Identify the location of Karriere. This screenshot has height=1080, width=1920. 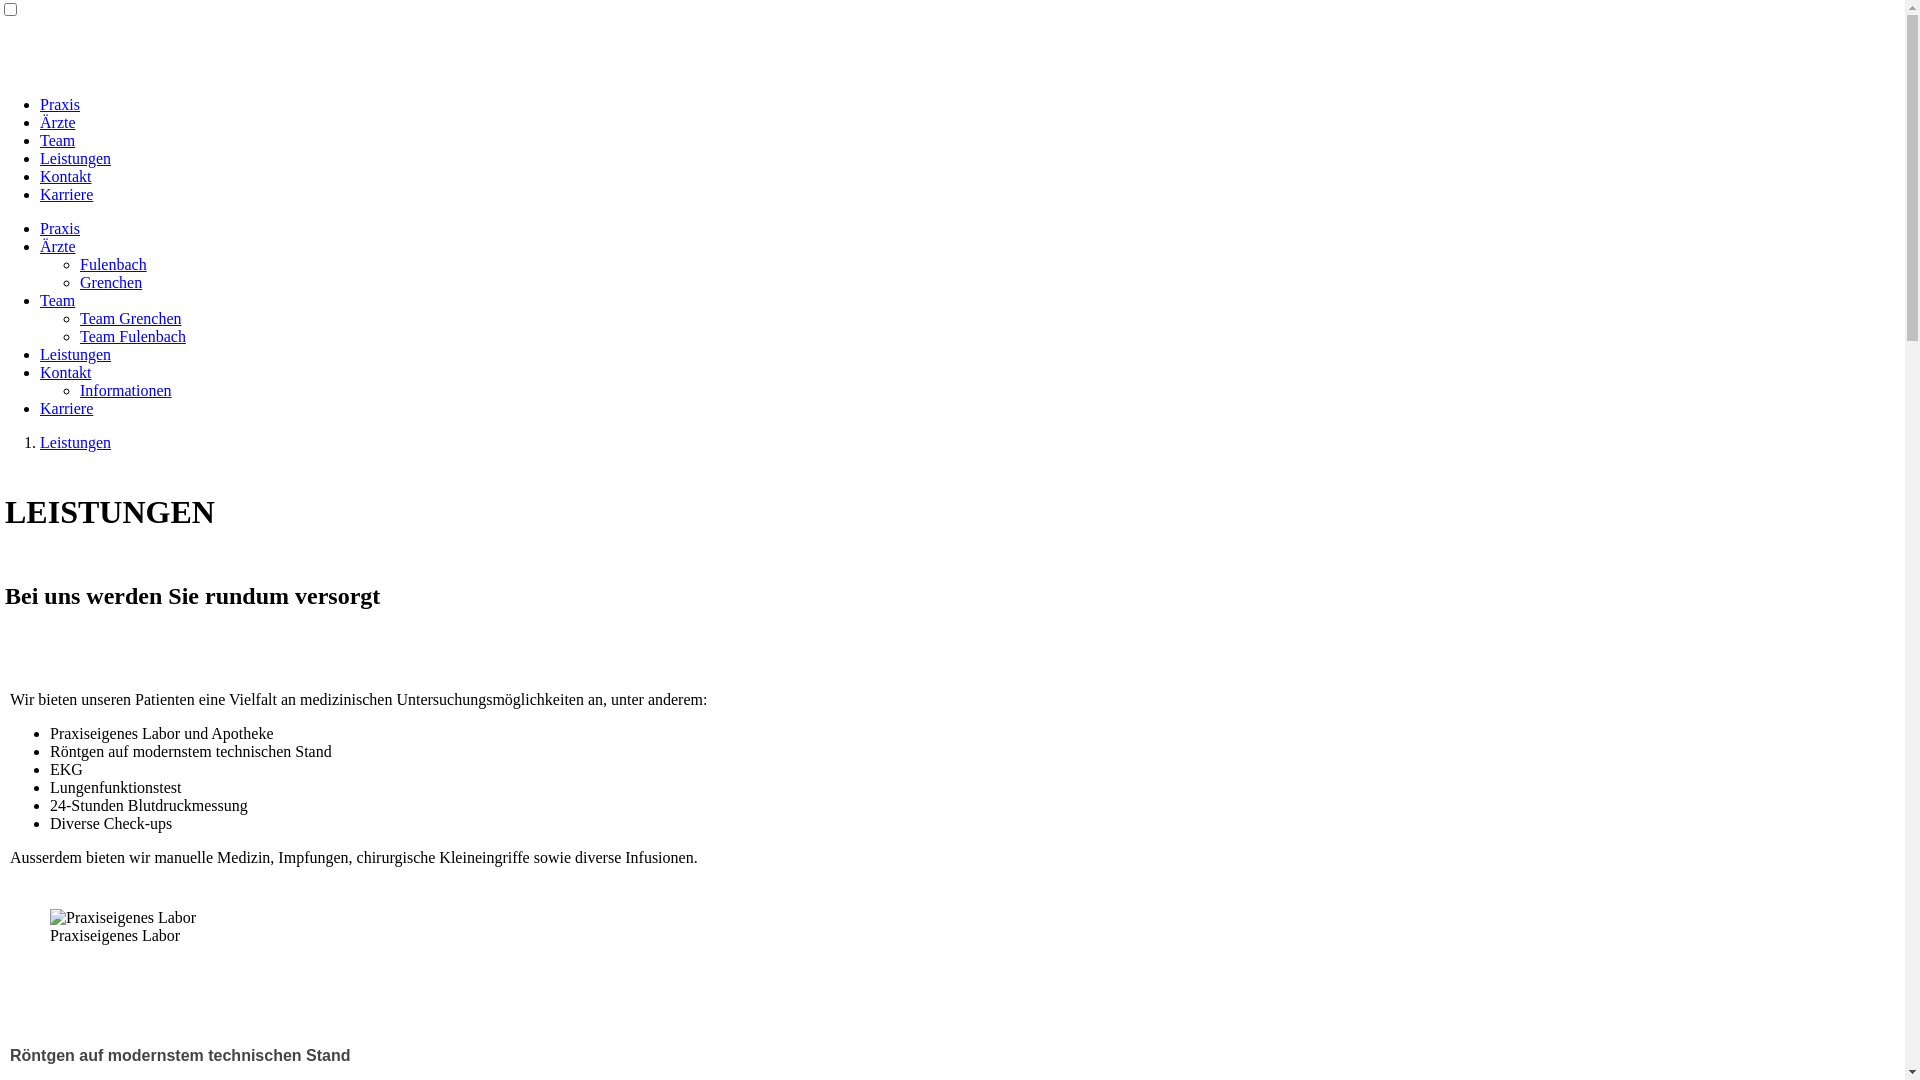
(66, 194).